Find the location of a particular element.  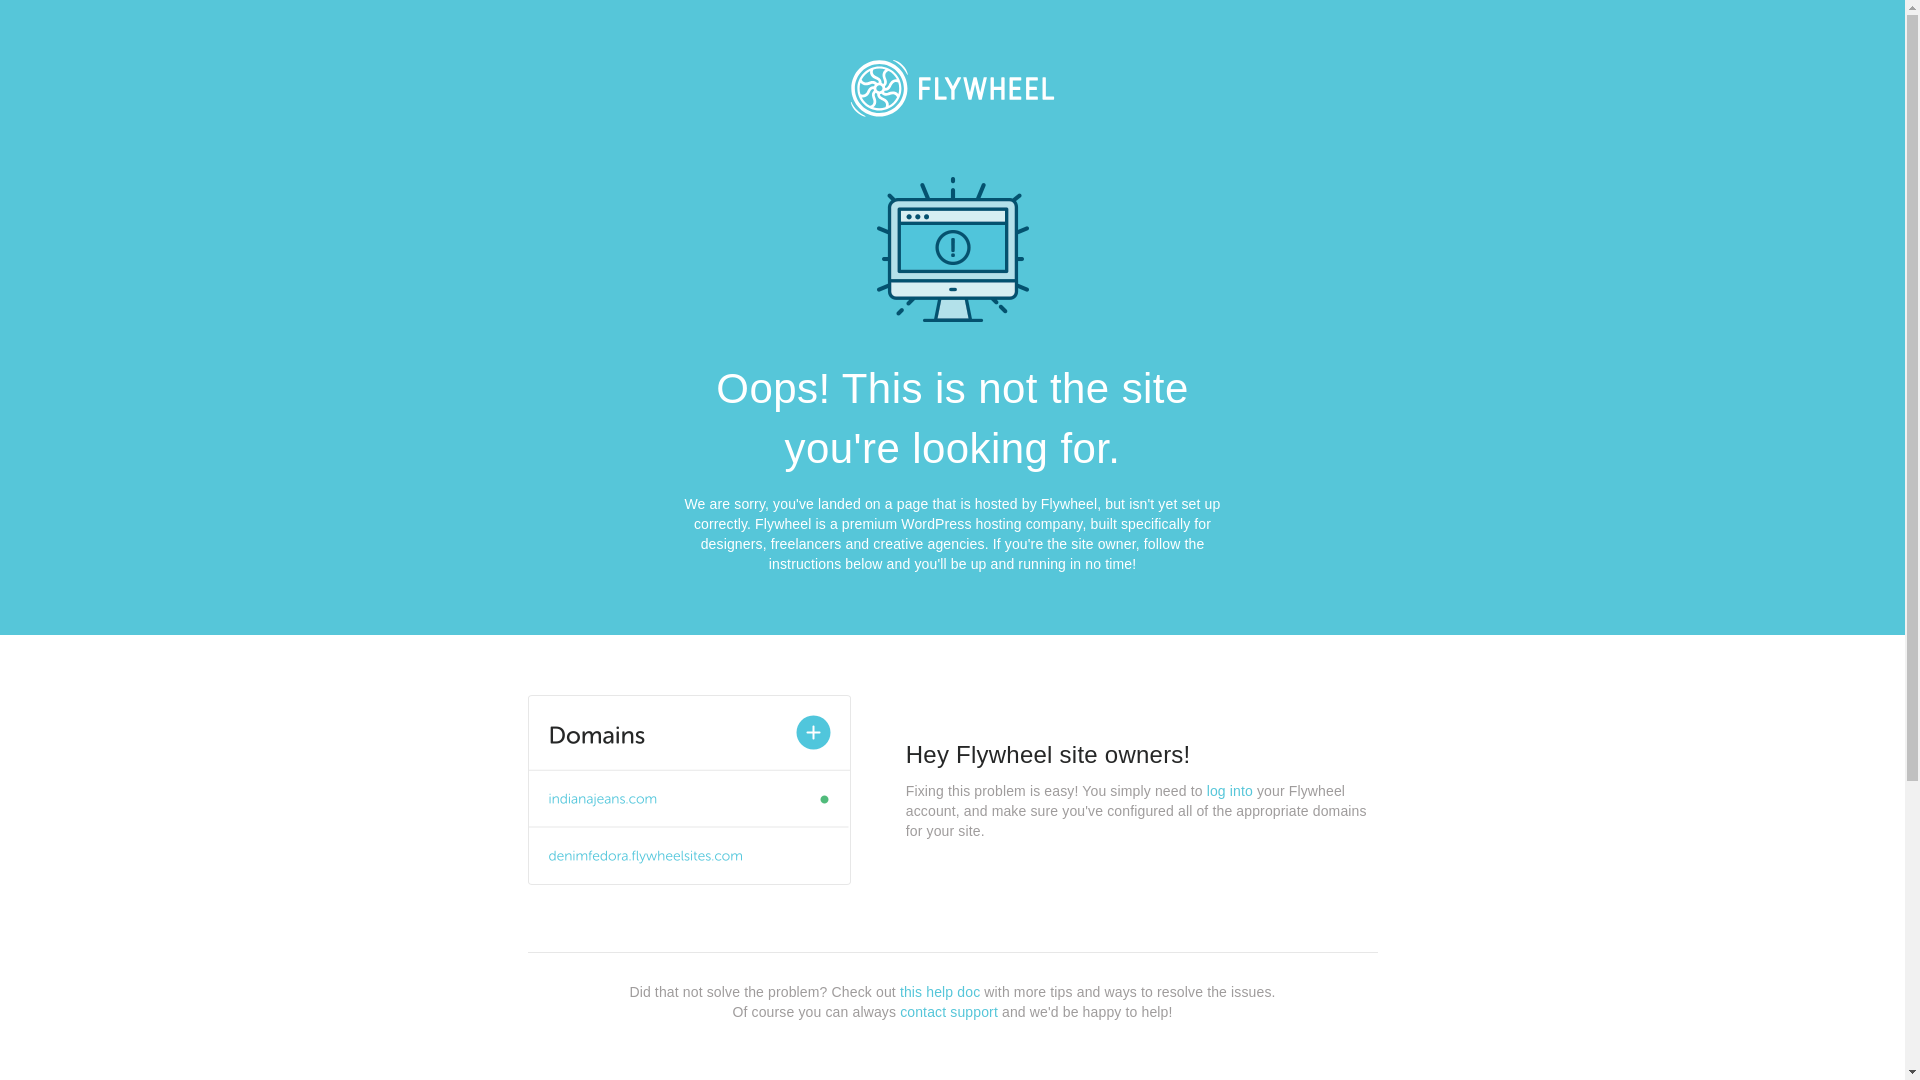

this help doc is located at coordinates (940, 992).